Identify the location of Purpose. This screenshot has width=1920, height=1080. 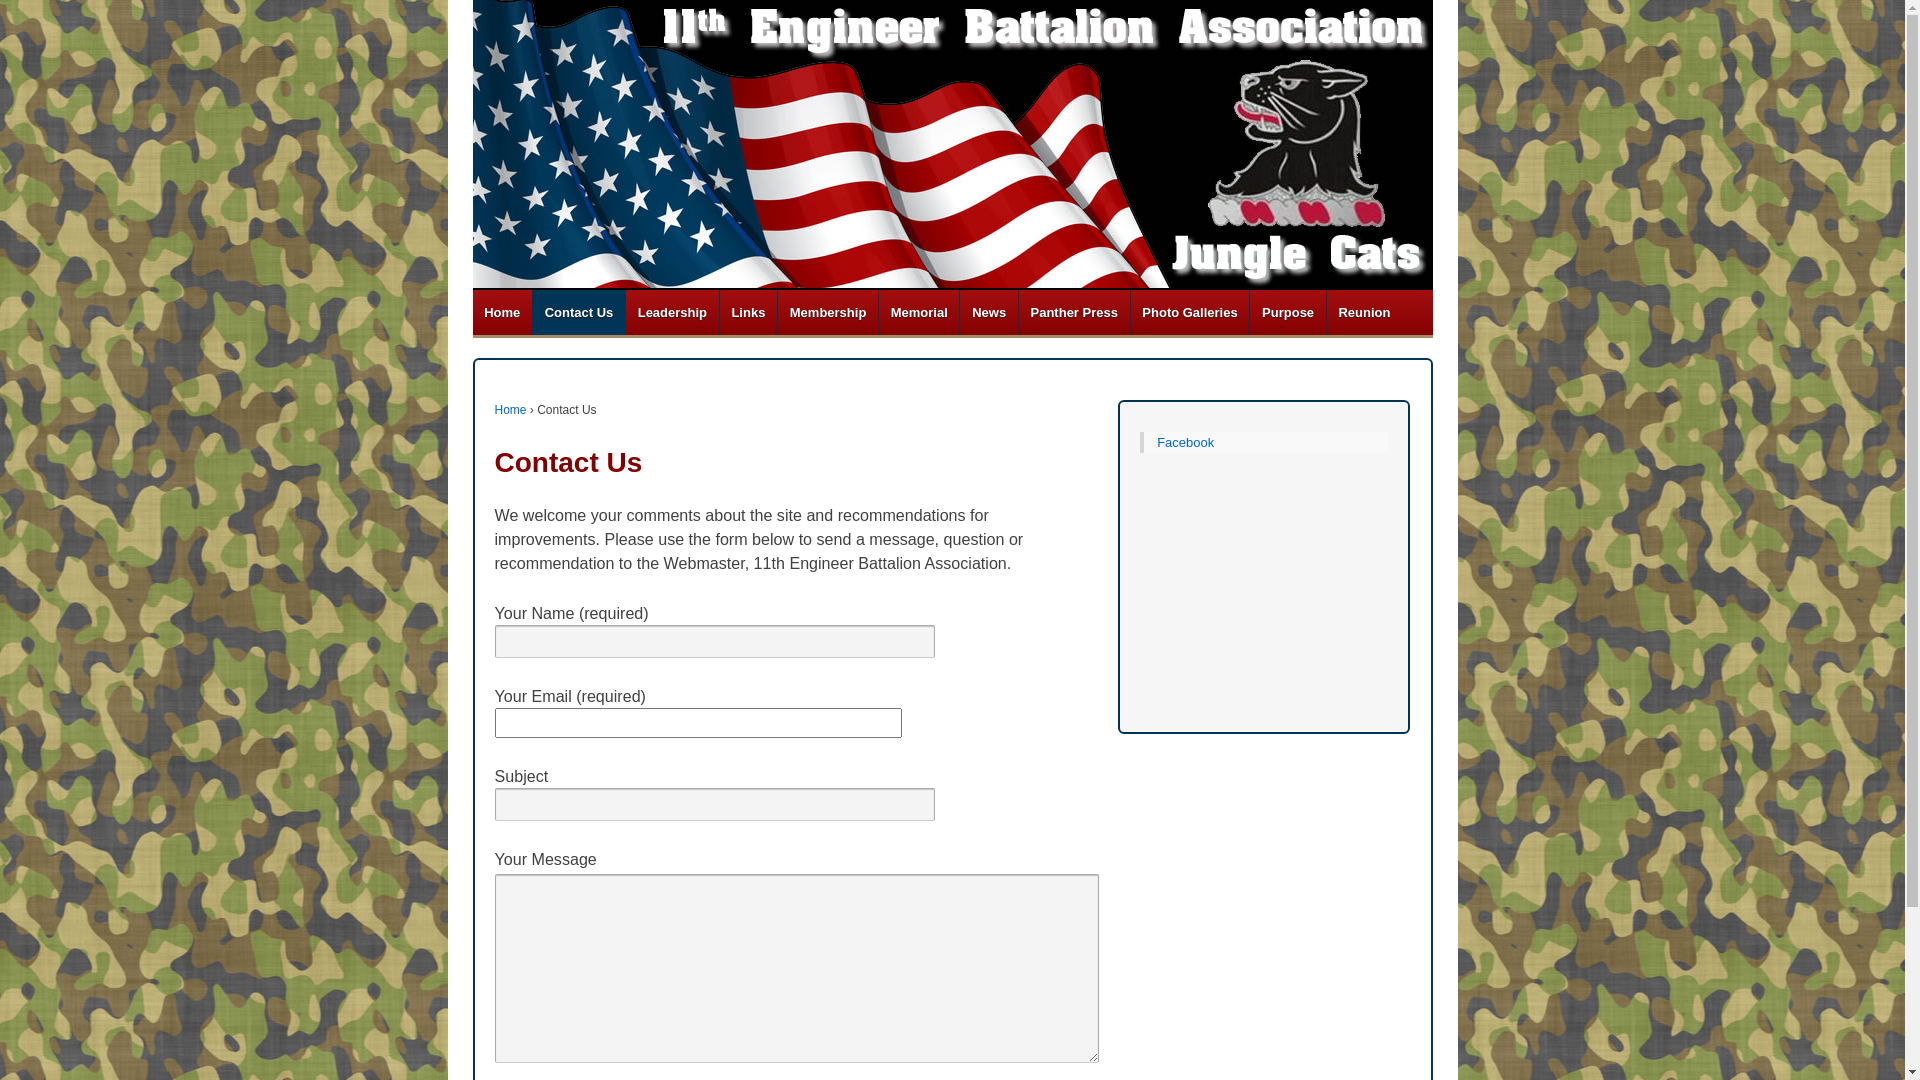
(1287, 312).